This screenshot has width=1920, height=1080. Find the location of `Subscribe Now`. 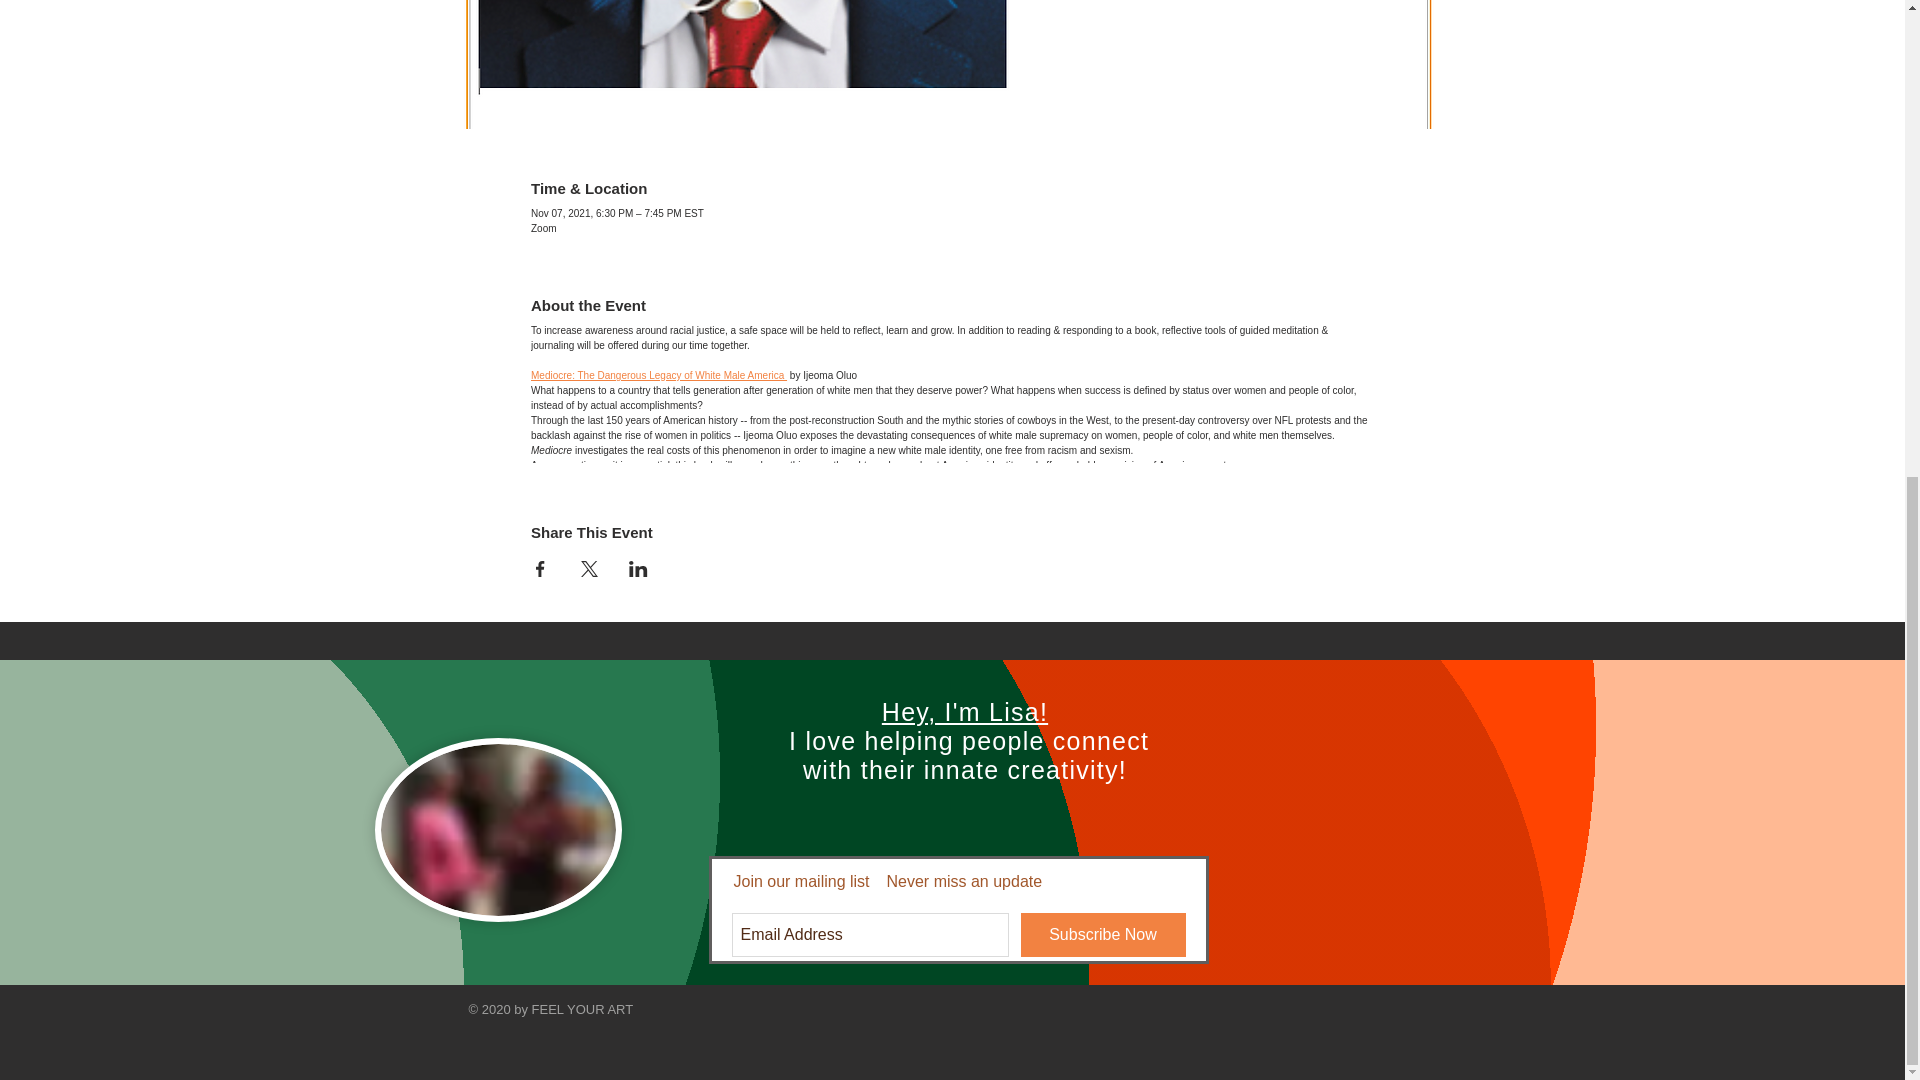

Subscribe Now is located at coordinates (1102, 934).